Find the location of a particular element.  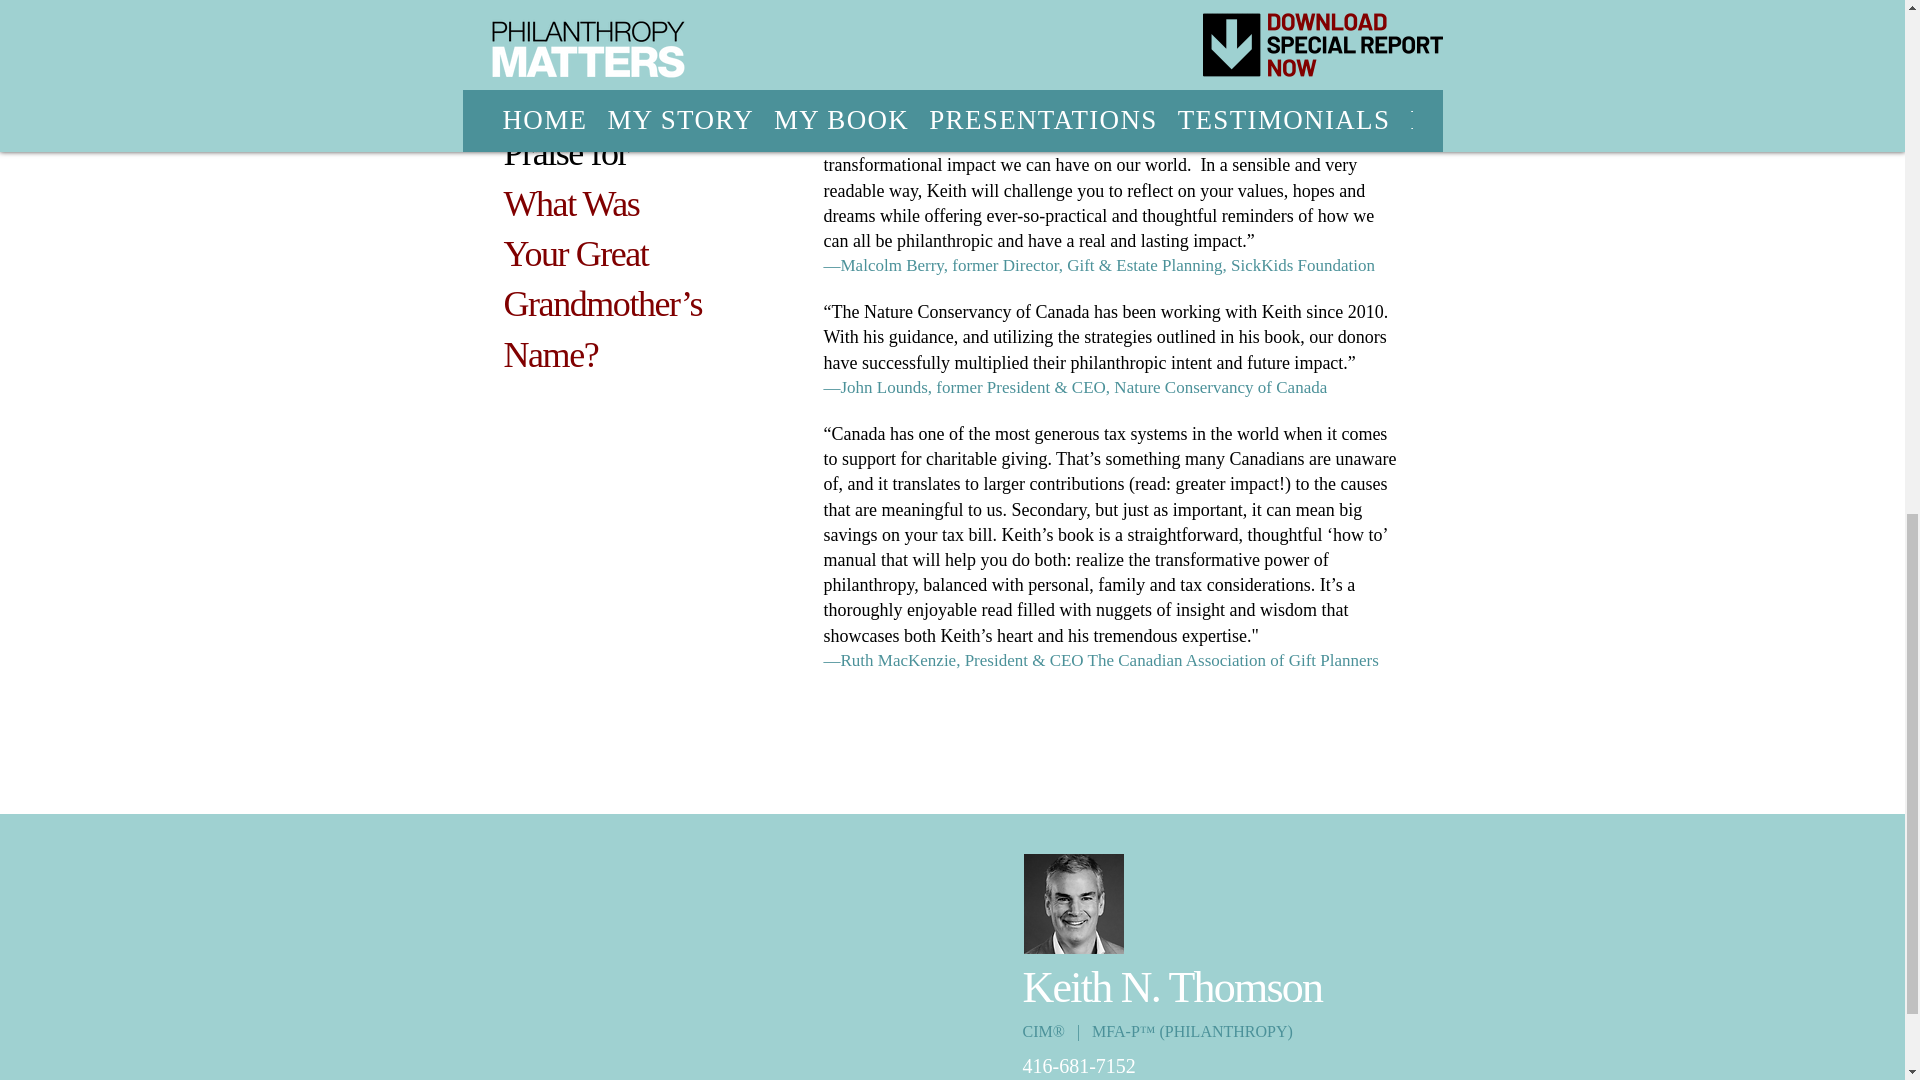

1.png is located at coordinates (1320, 14).